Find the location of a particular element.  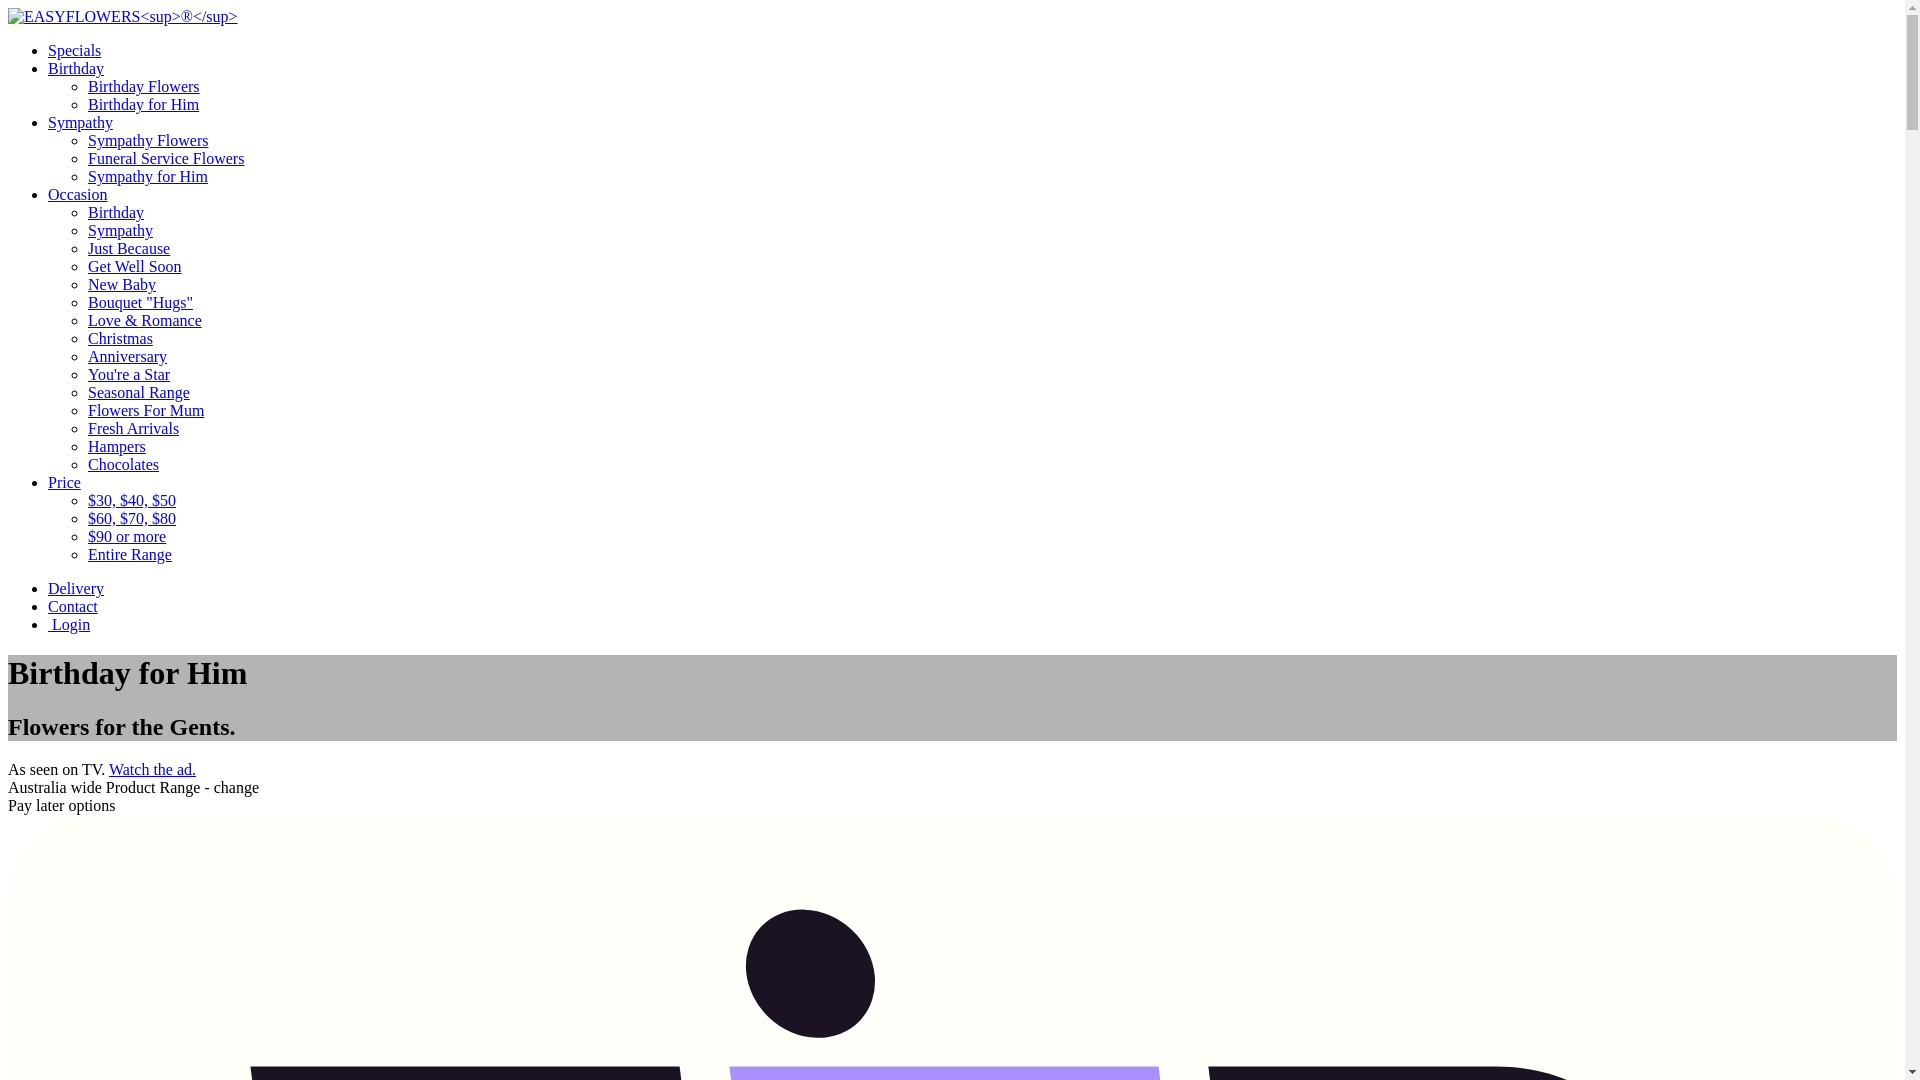

Christmas is located at coordinates (992, 338).